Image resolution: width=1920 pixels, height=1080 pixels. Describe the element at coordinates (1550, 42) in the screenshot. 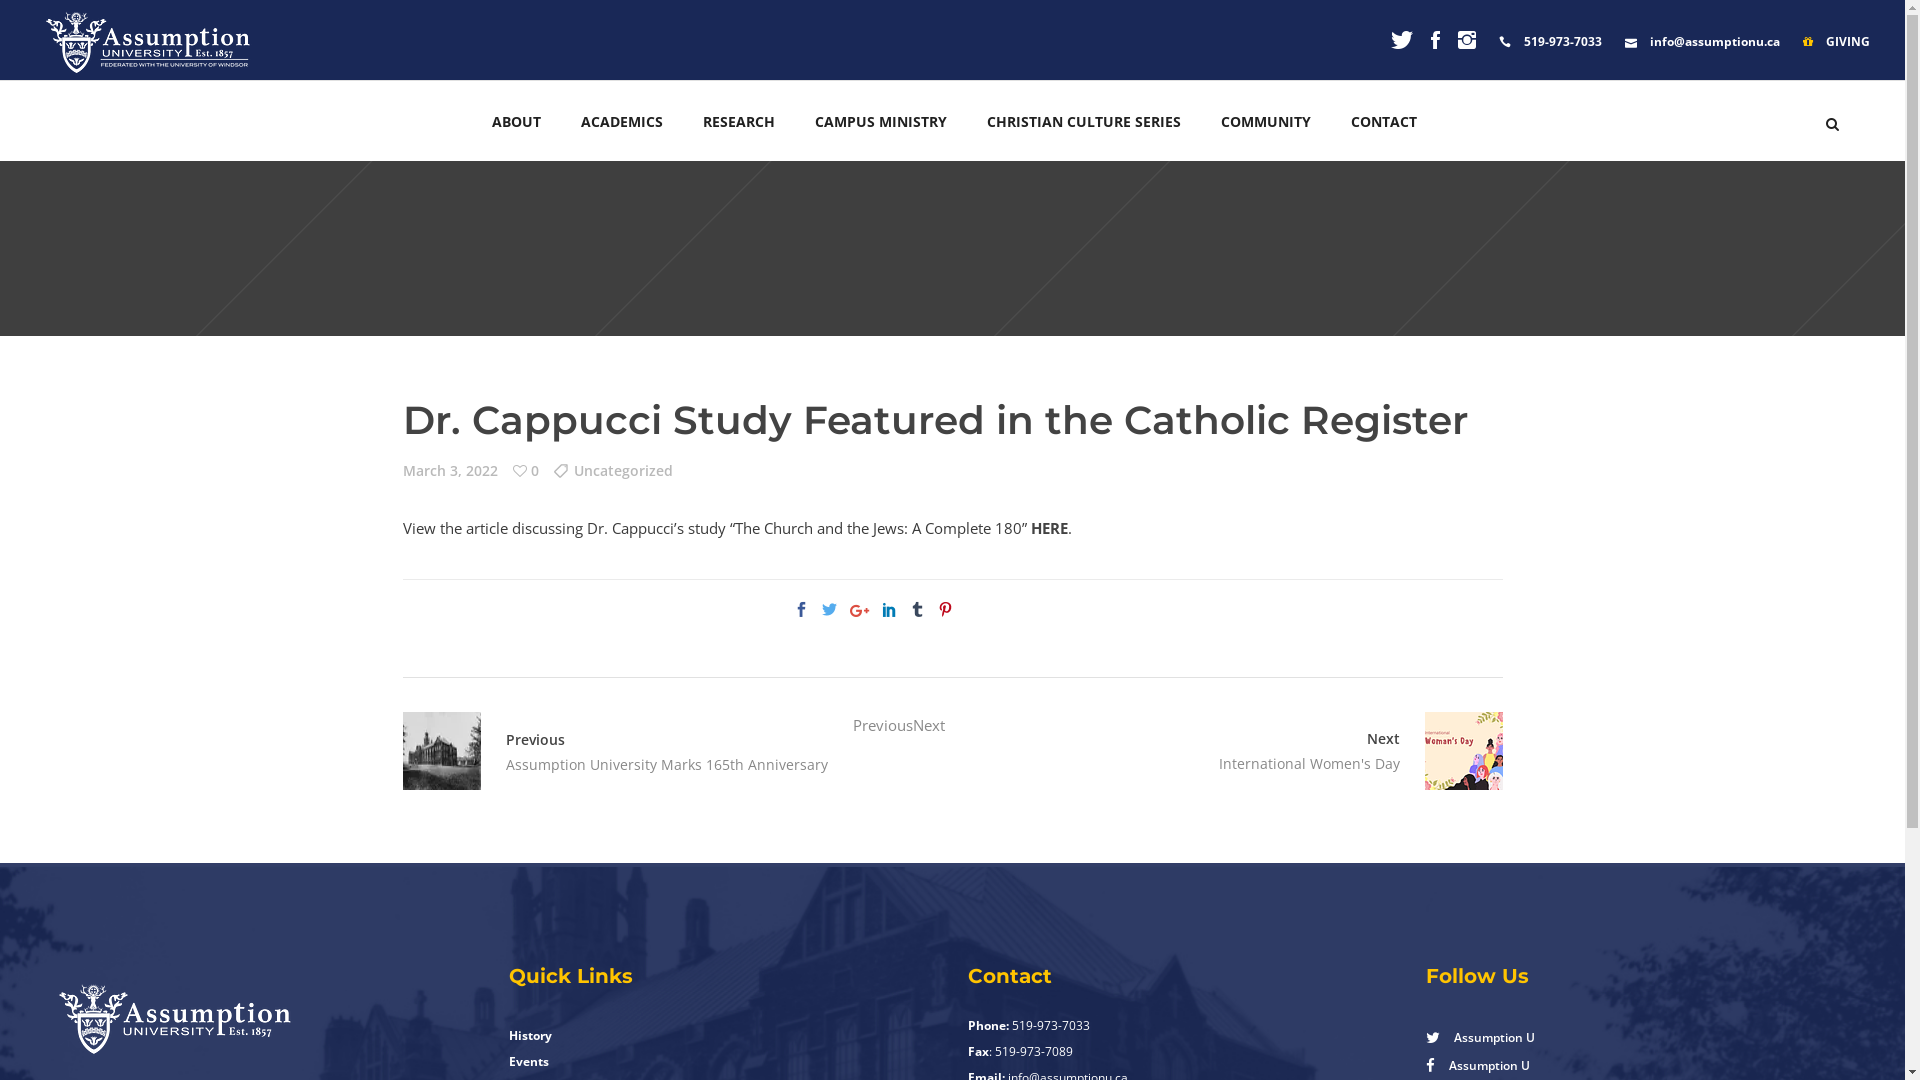

I see `519-973-7033` at that location.